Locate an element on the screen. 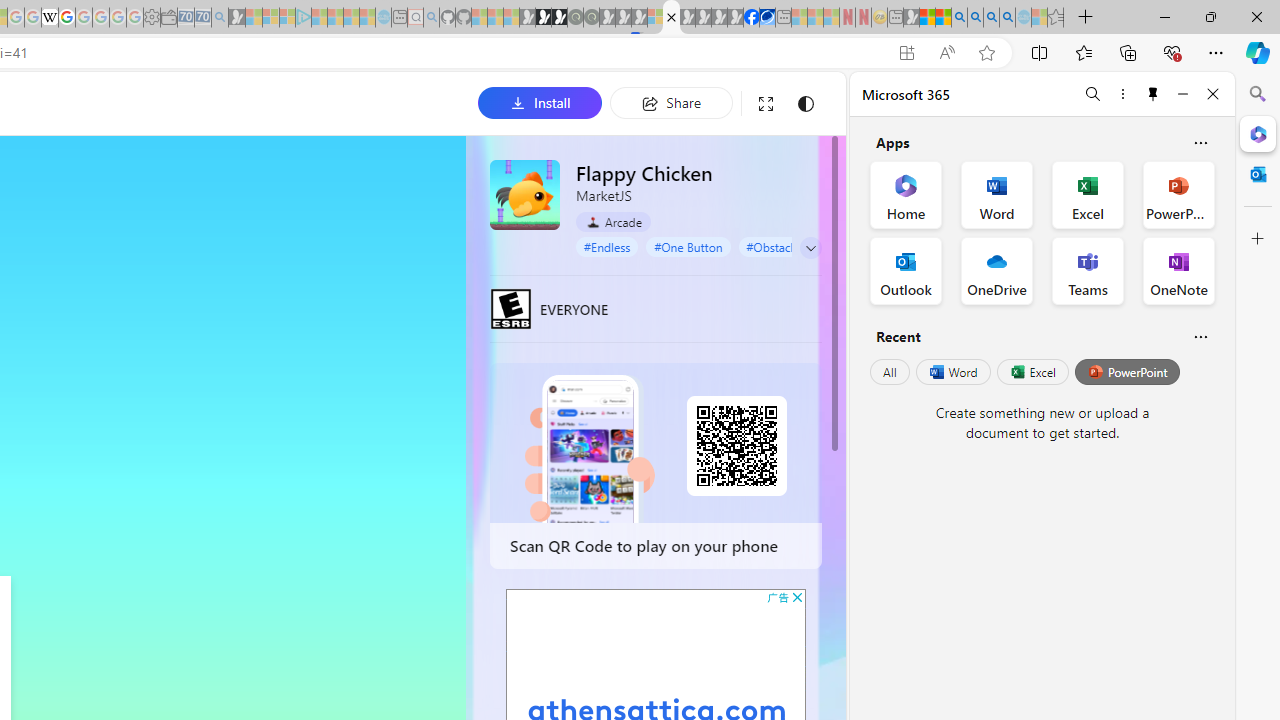  Excel Office App is located at coordinates (1088, 194).